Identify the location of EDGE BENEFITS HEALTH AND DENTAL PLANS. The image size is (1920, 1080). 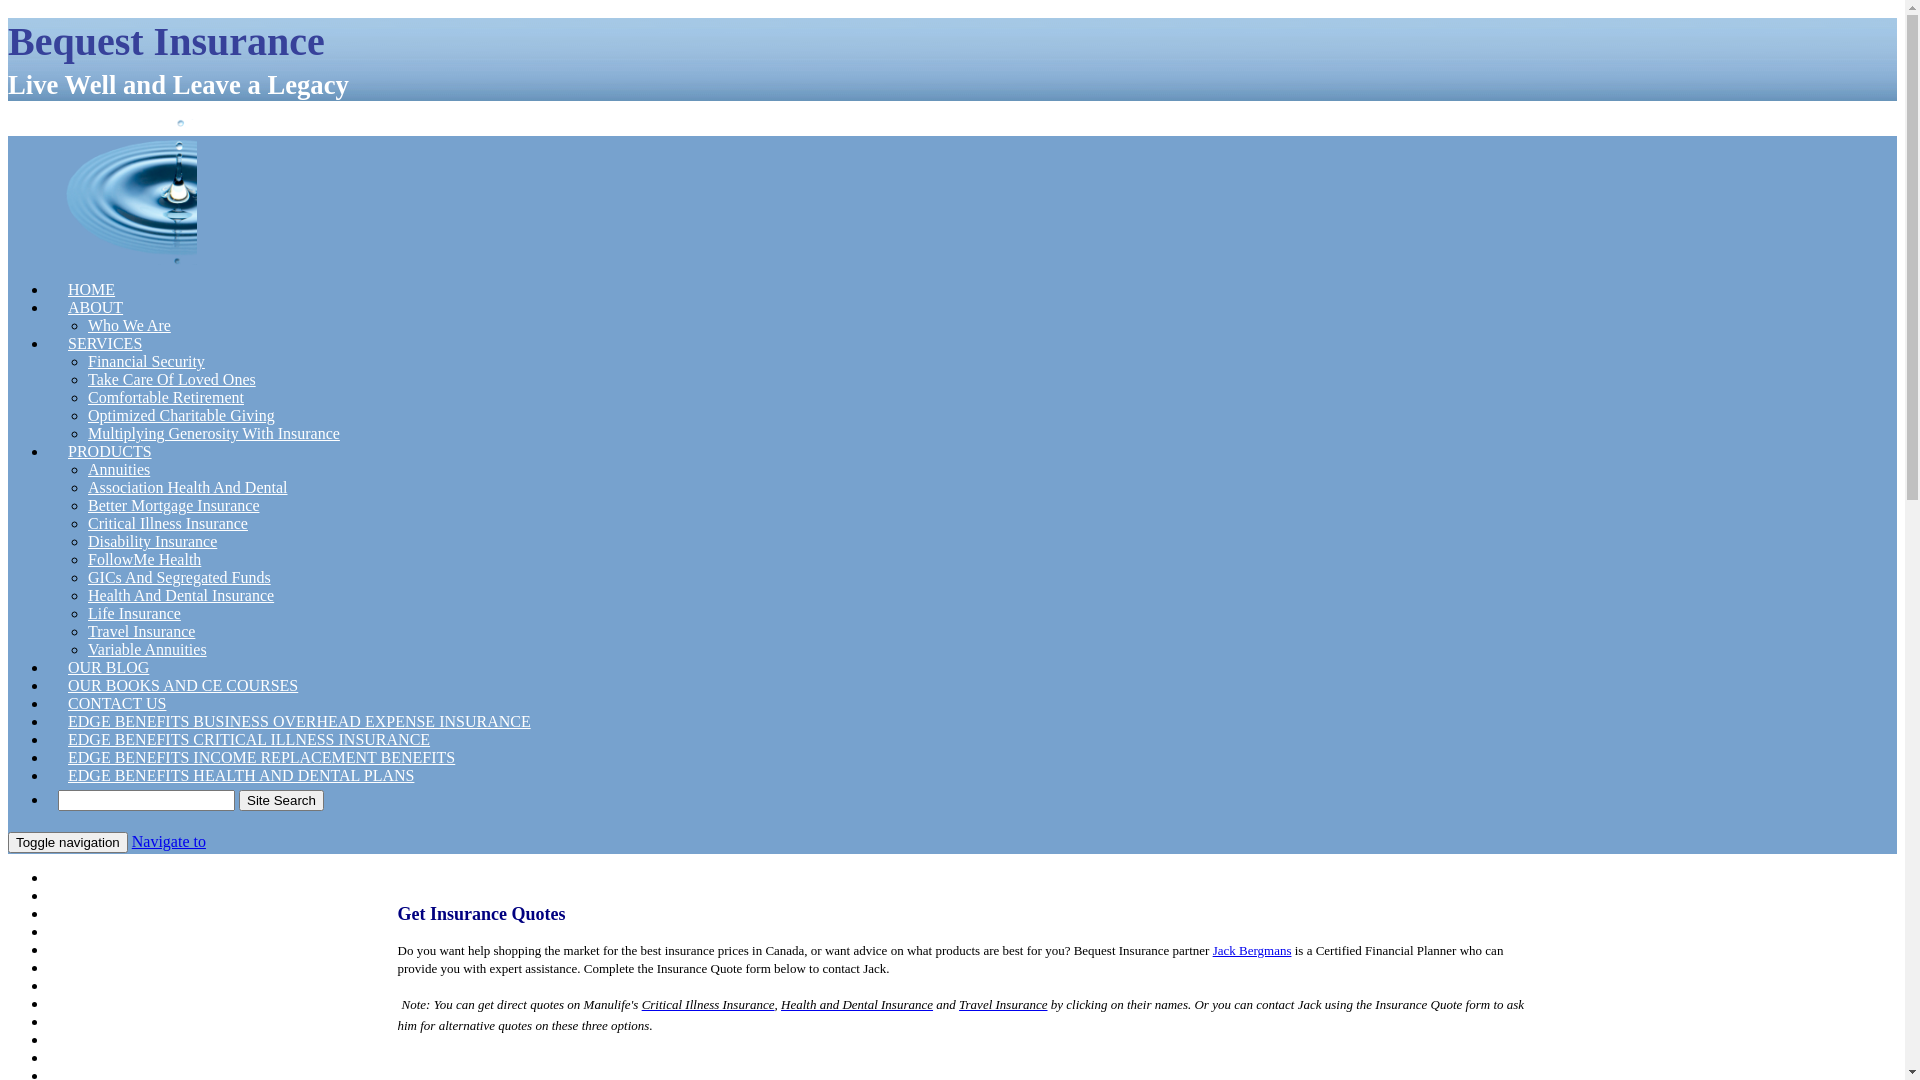
(241, 776).